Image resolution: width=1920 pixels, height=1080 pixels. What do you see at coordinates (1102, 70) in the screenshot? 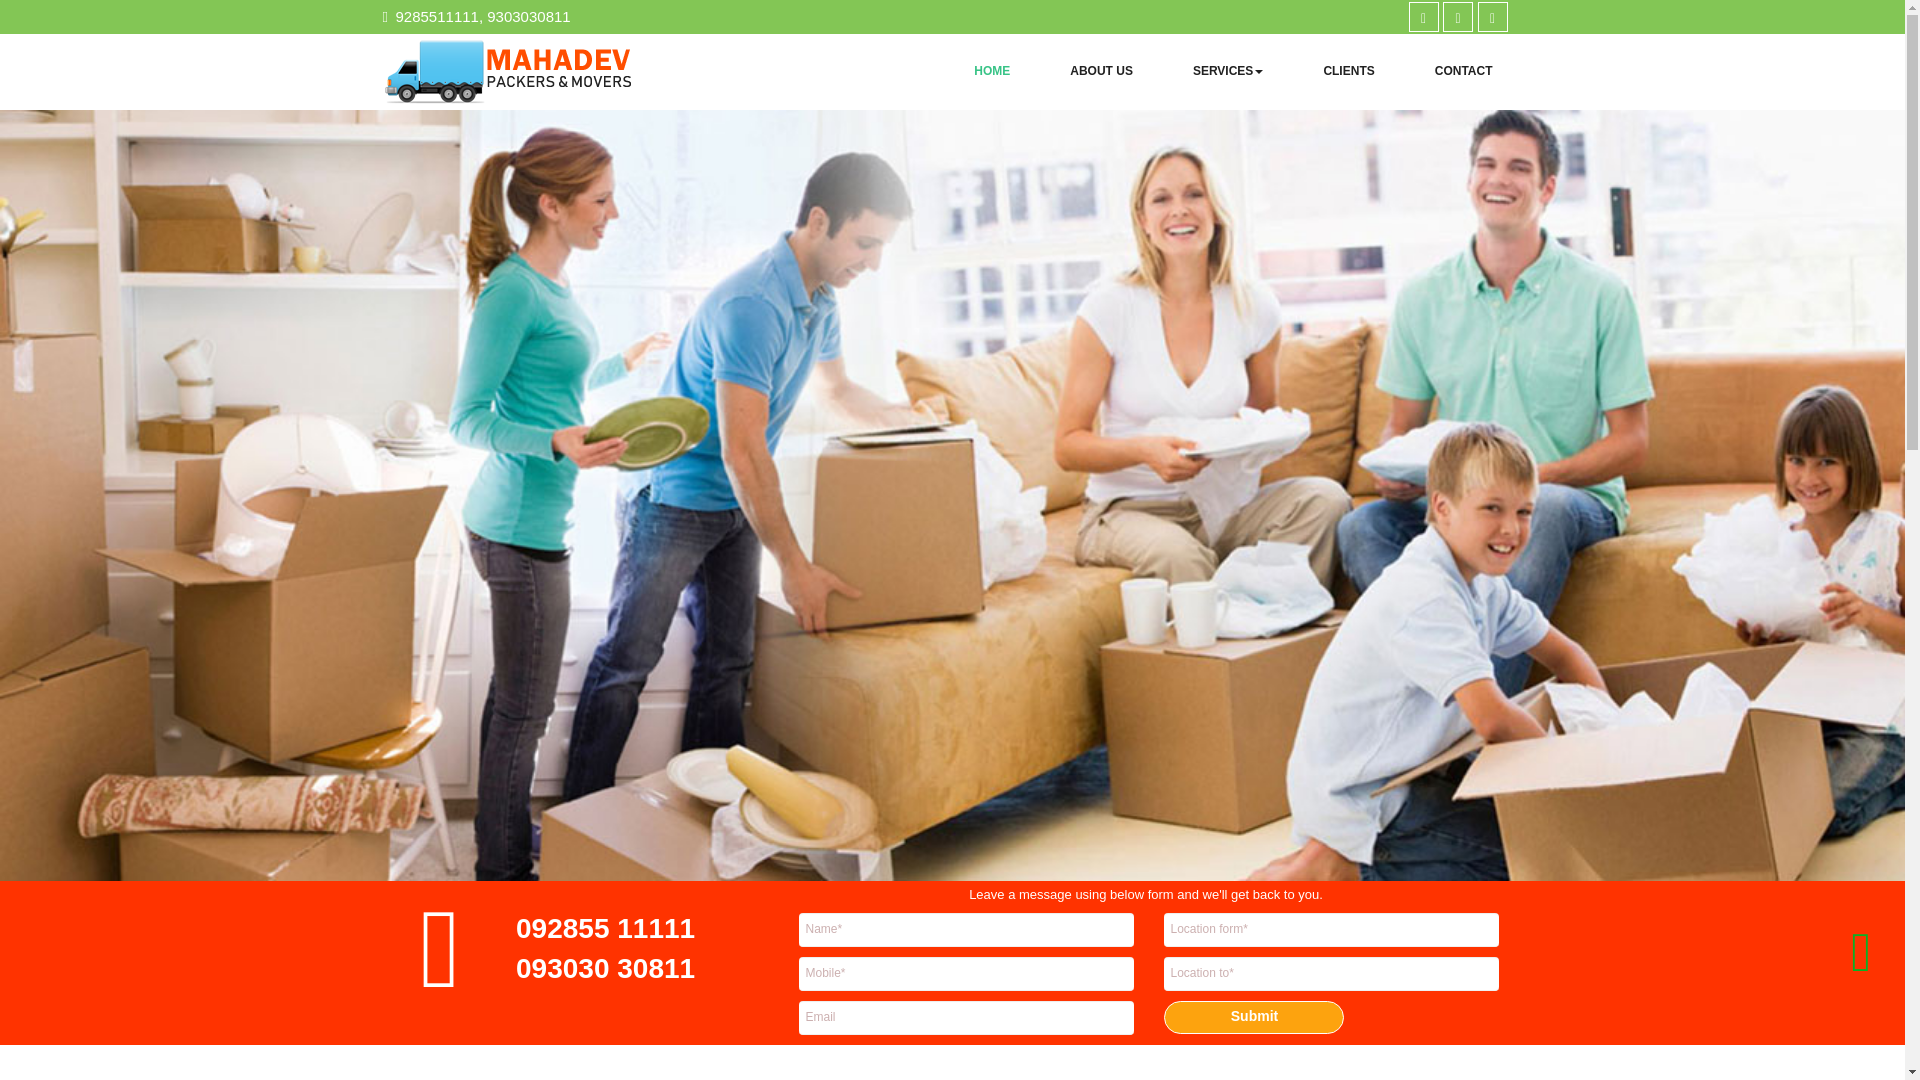
I see `ABOUT US` at bounding box center [1102, 70].